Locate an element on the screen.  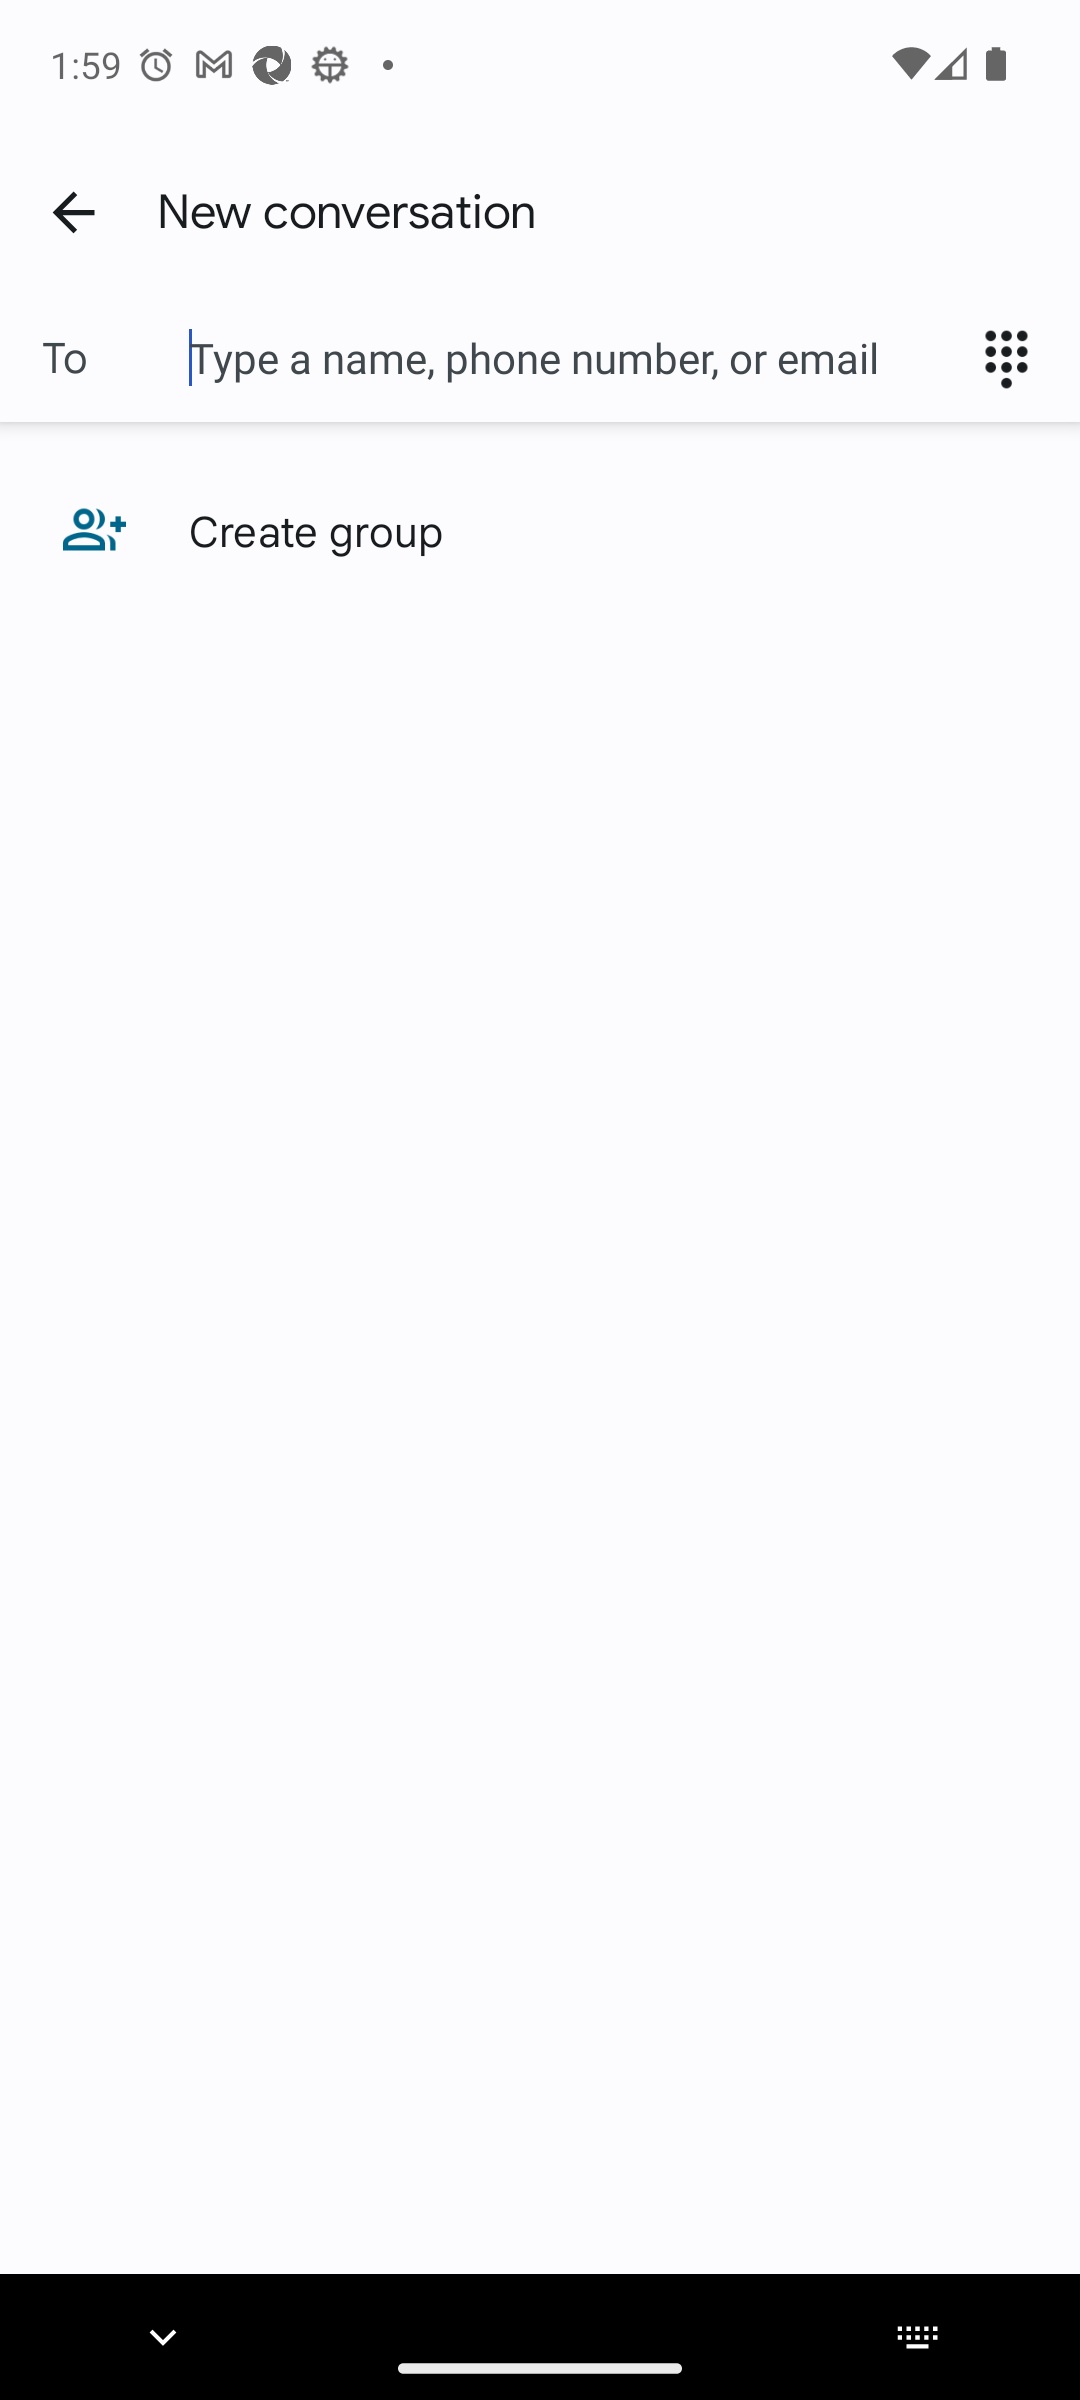
Type a name, phone number, or email is located at coordinates (571, 358).